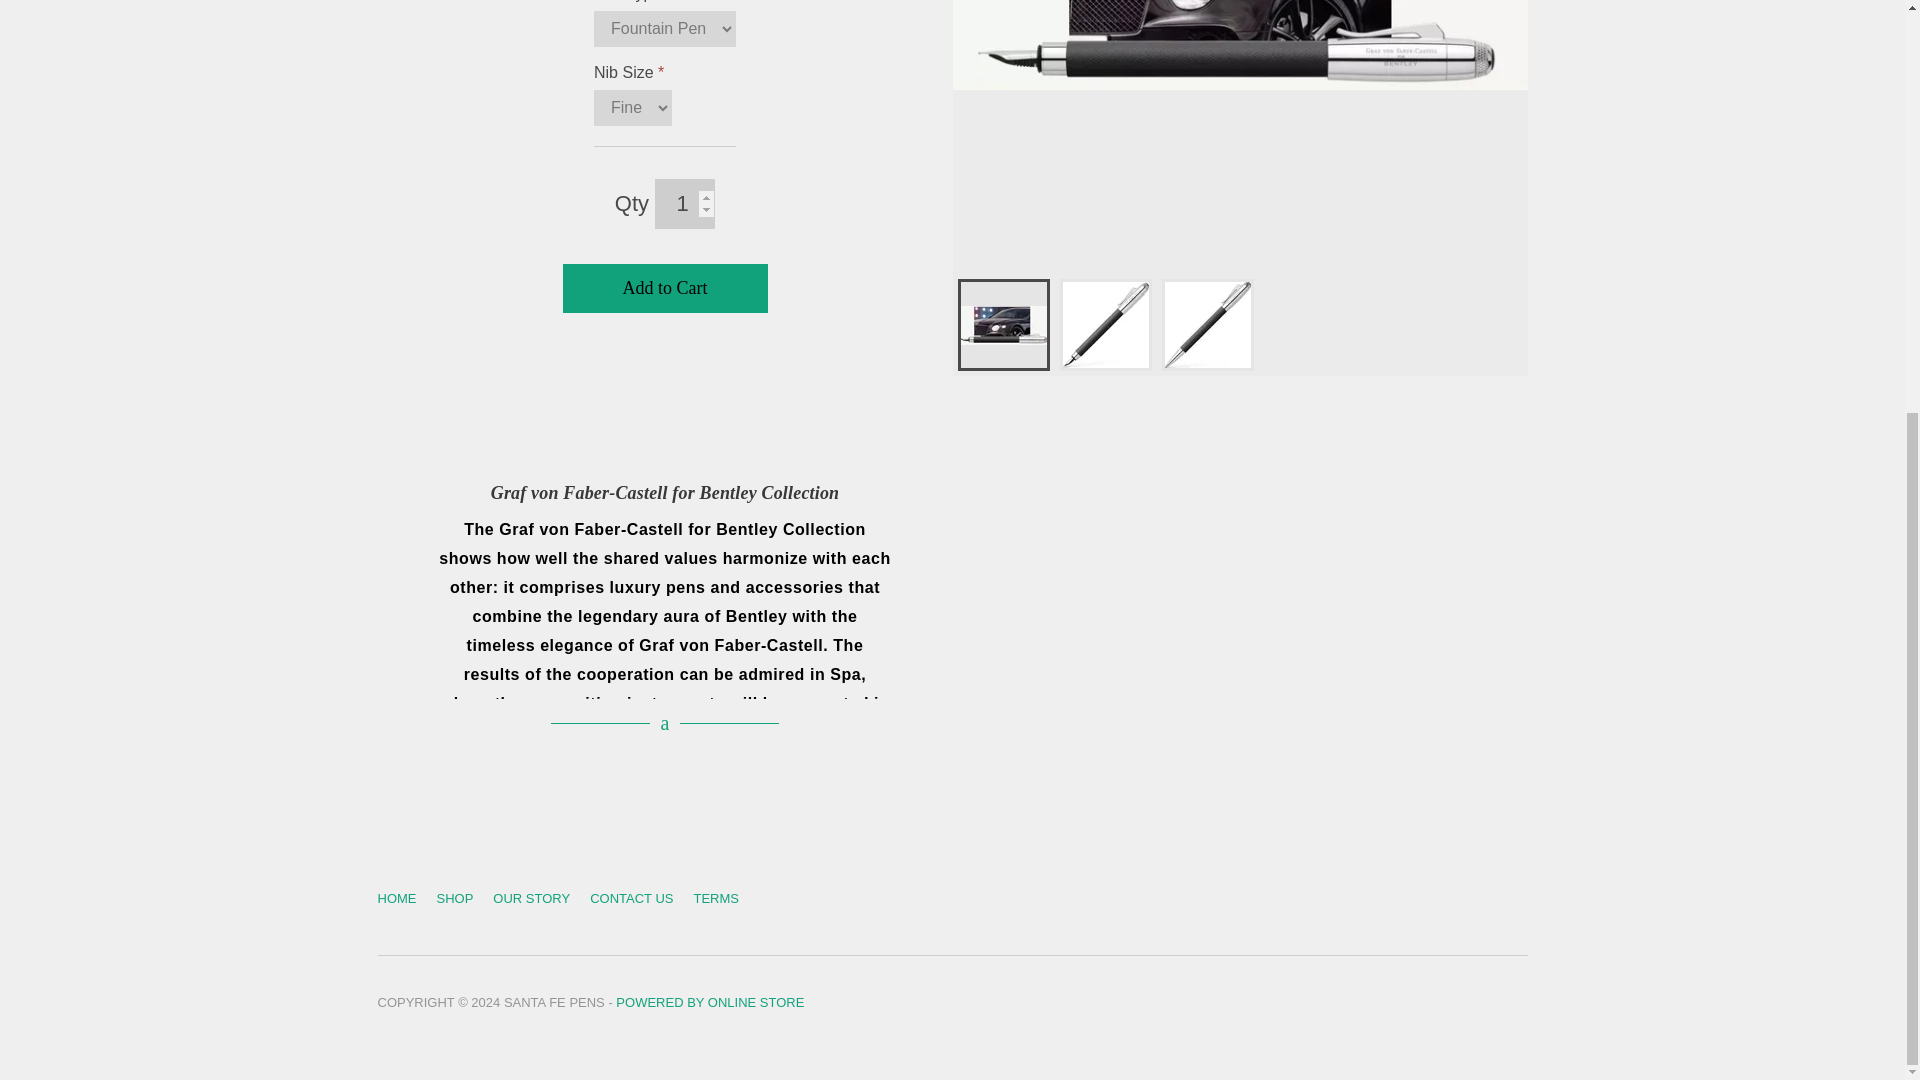 This screenshot has width=1920, height=1080. Describe the element at coordinates (684, 204) in the screenshot. I see `1` at that location.